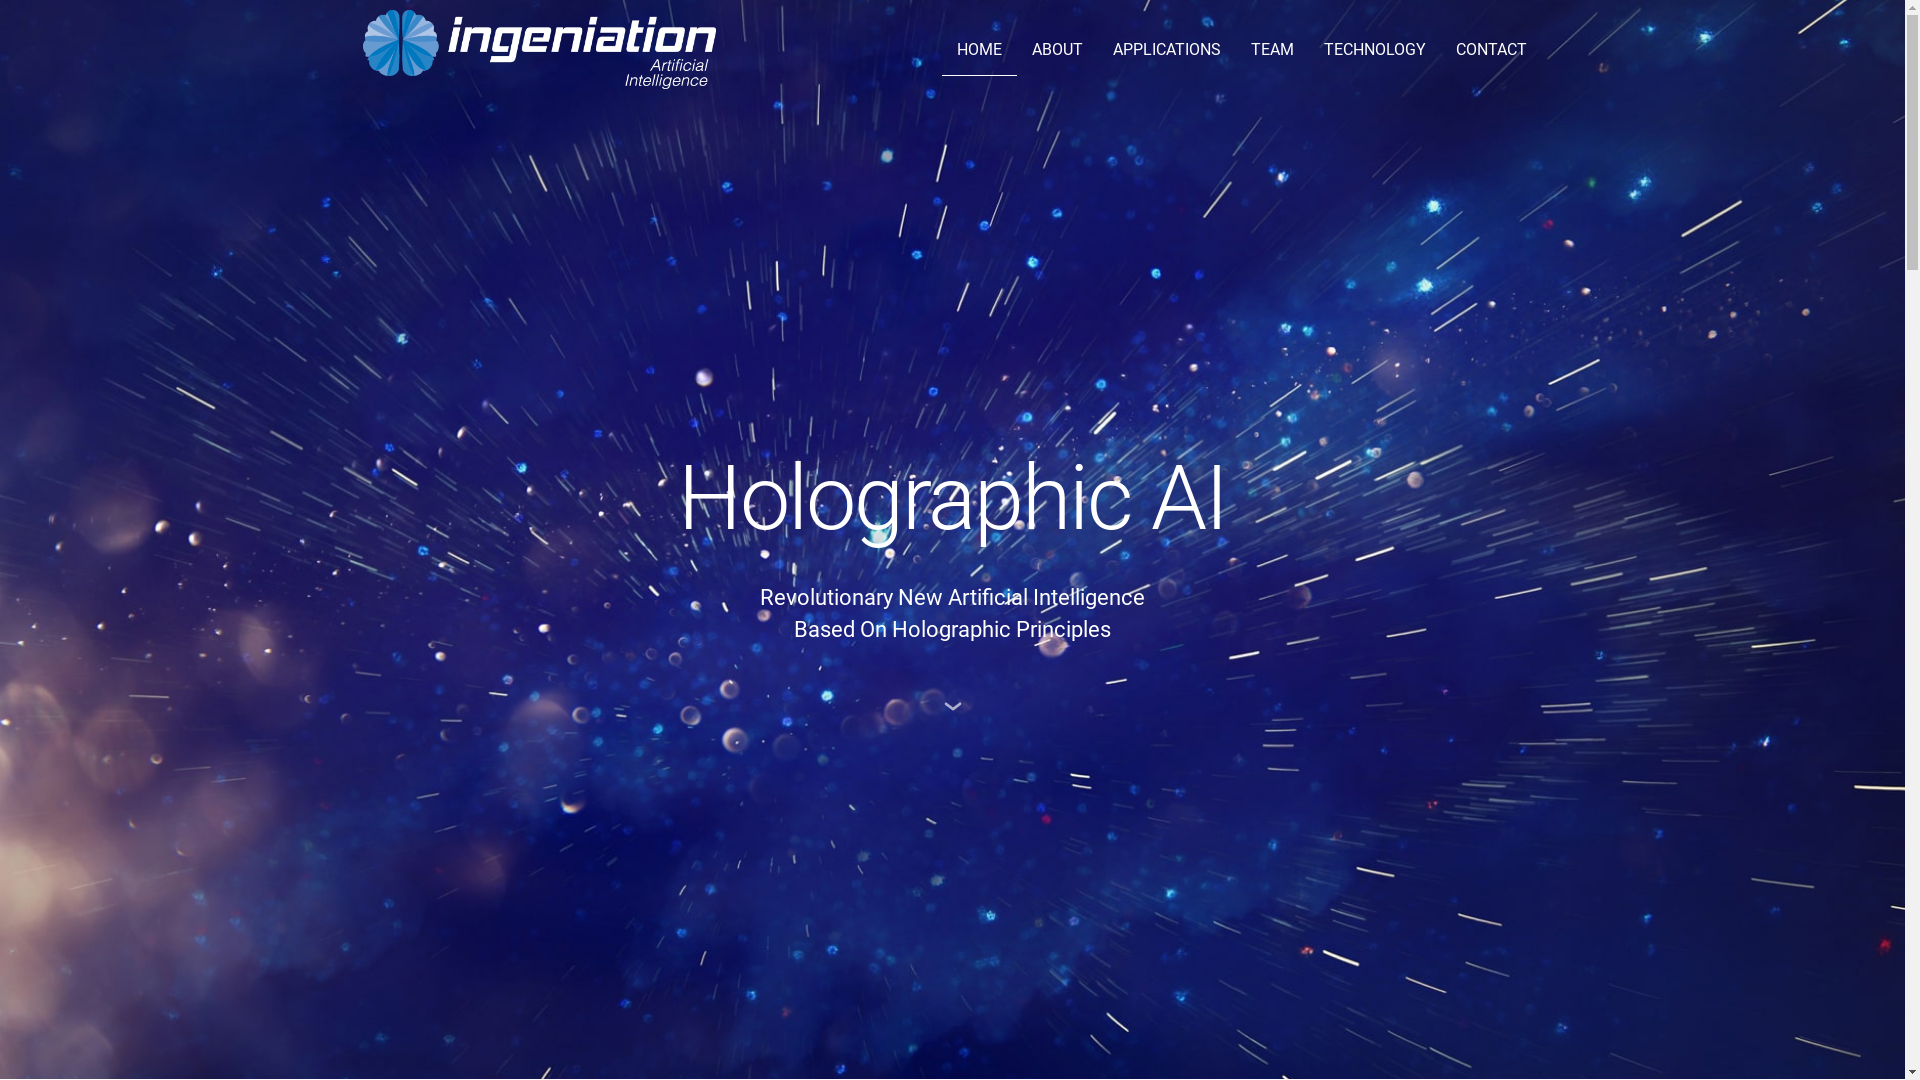 Image resolution: width=1920 pixels, height=1080 pixels. I want to click on TECHNOLOGY, so click(1375, 50).